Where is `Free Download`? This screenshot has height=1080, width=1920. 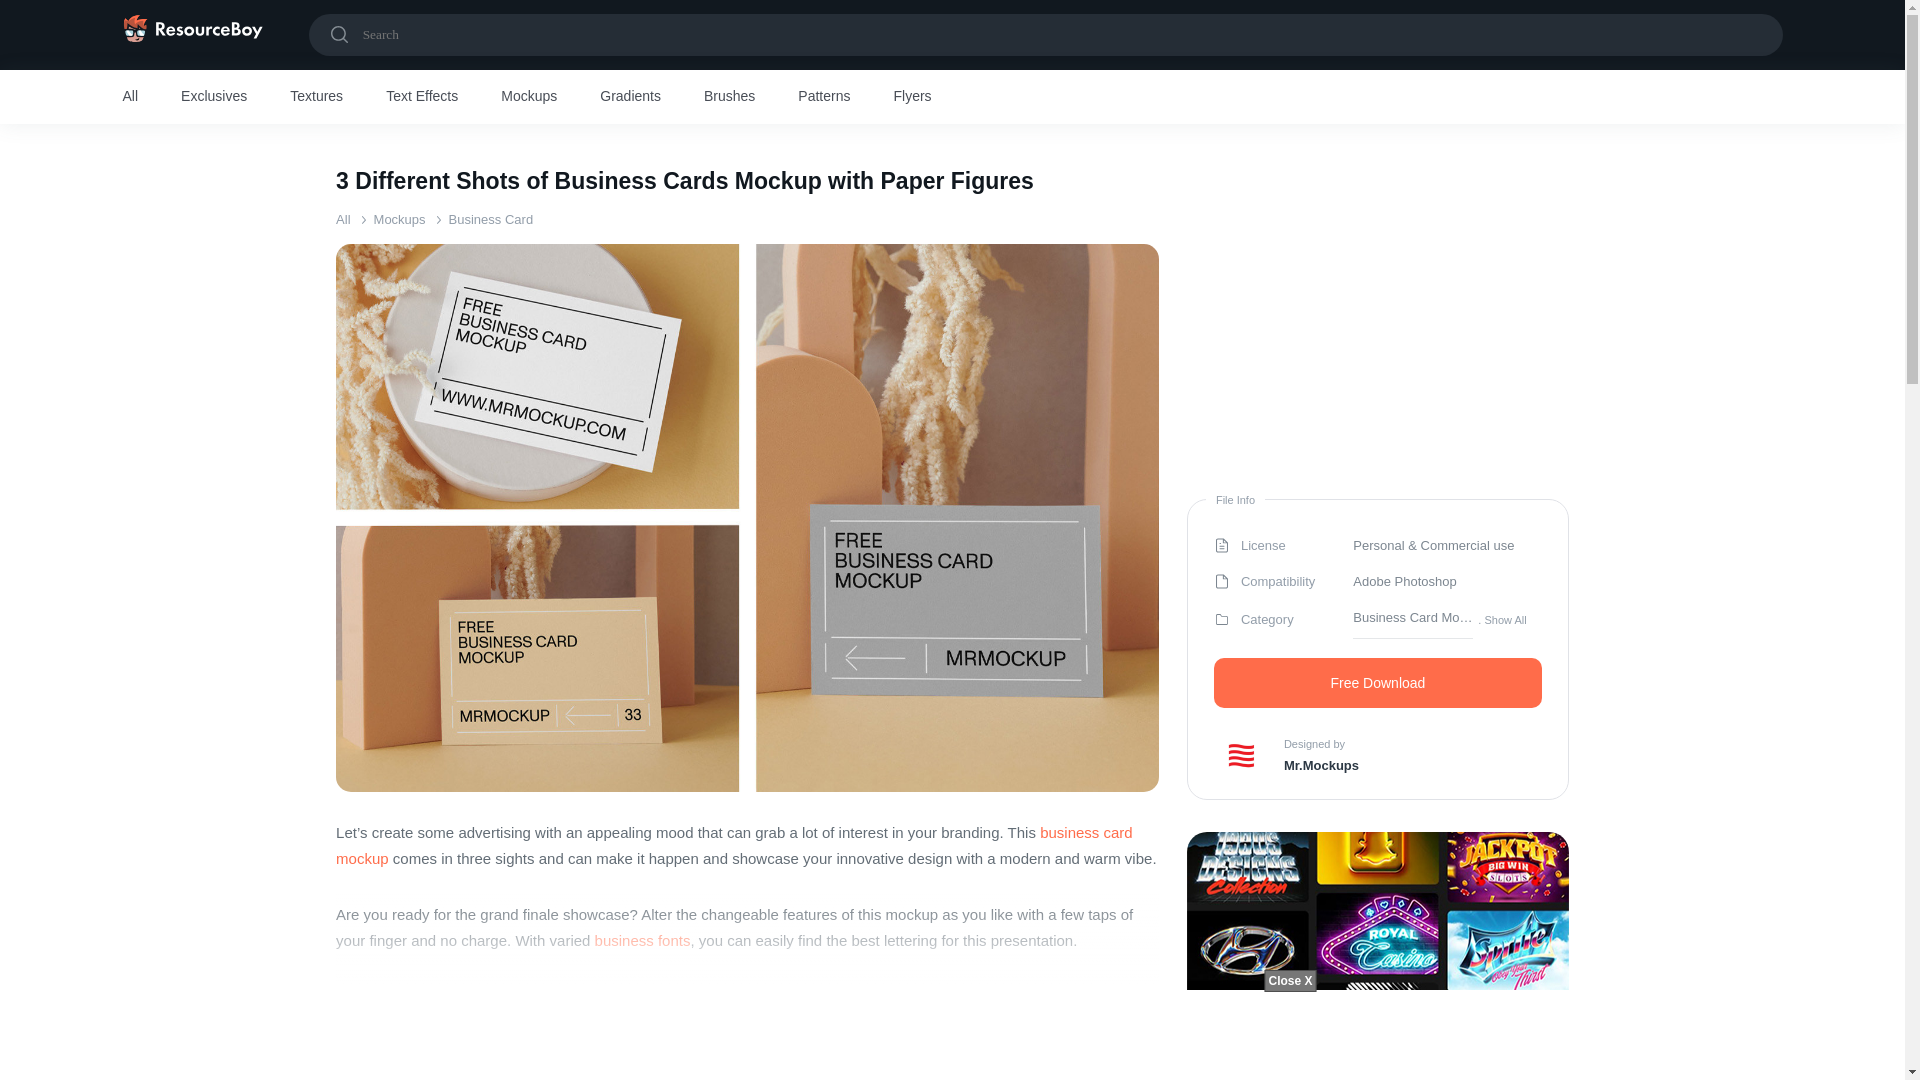 Free Download is located at coordinates (1377, 682).